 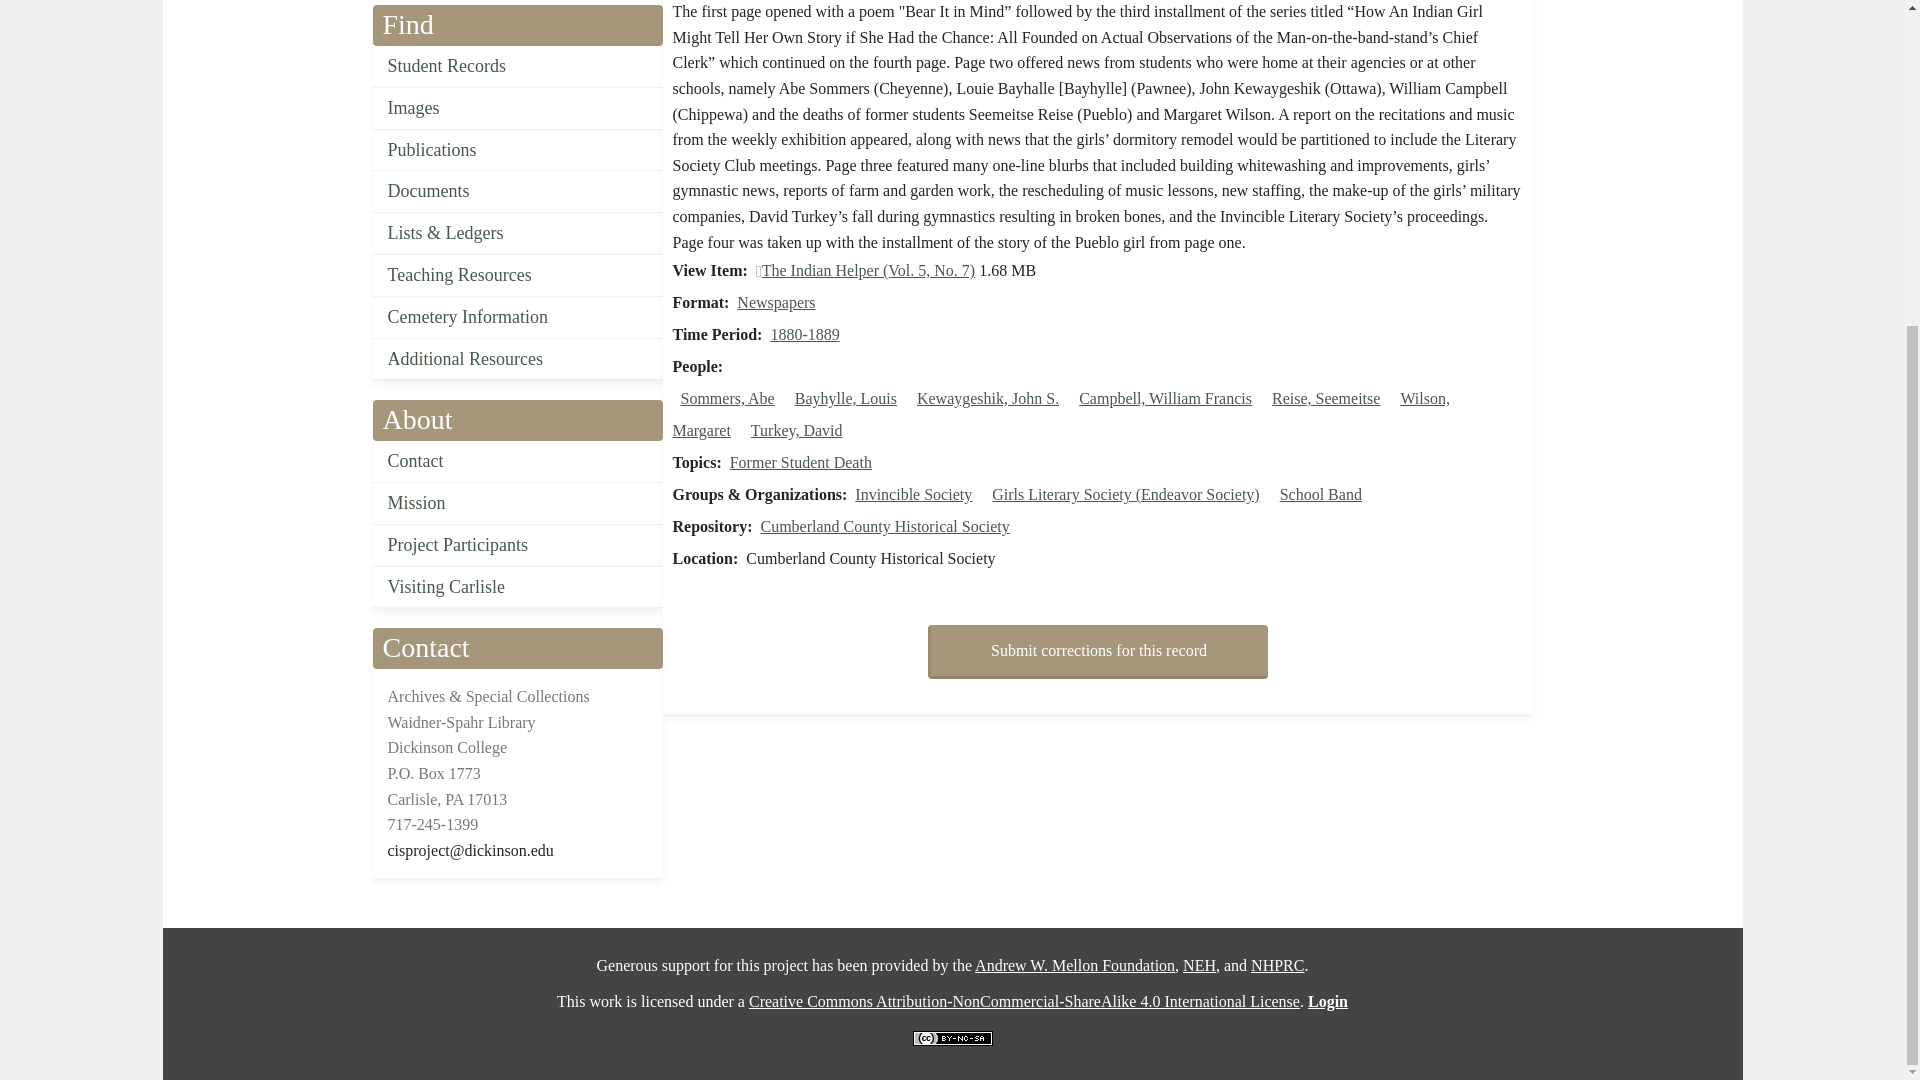 I want to click on Former Student Death, so click(x=800, y=462).